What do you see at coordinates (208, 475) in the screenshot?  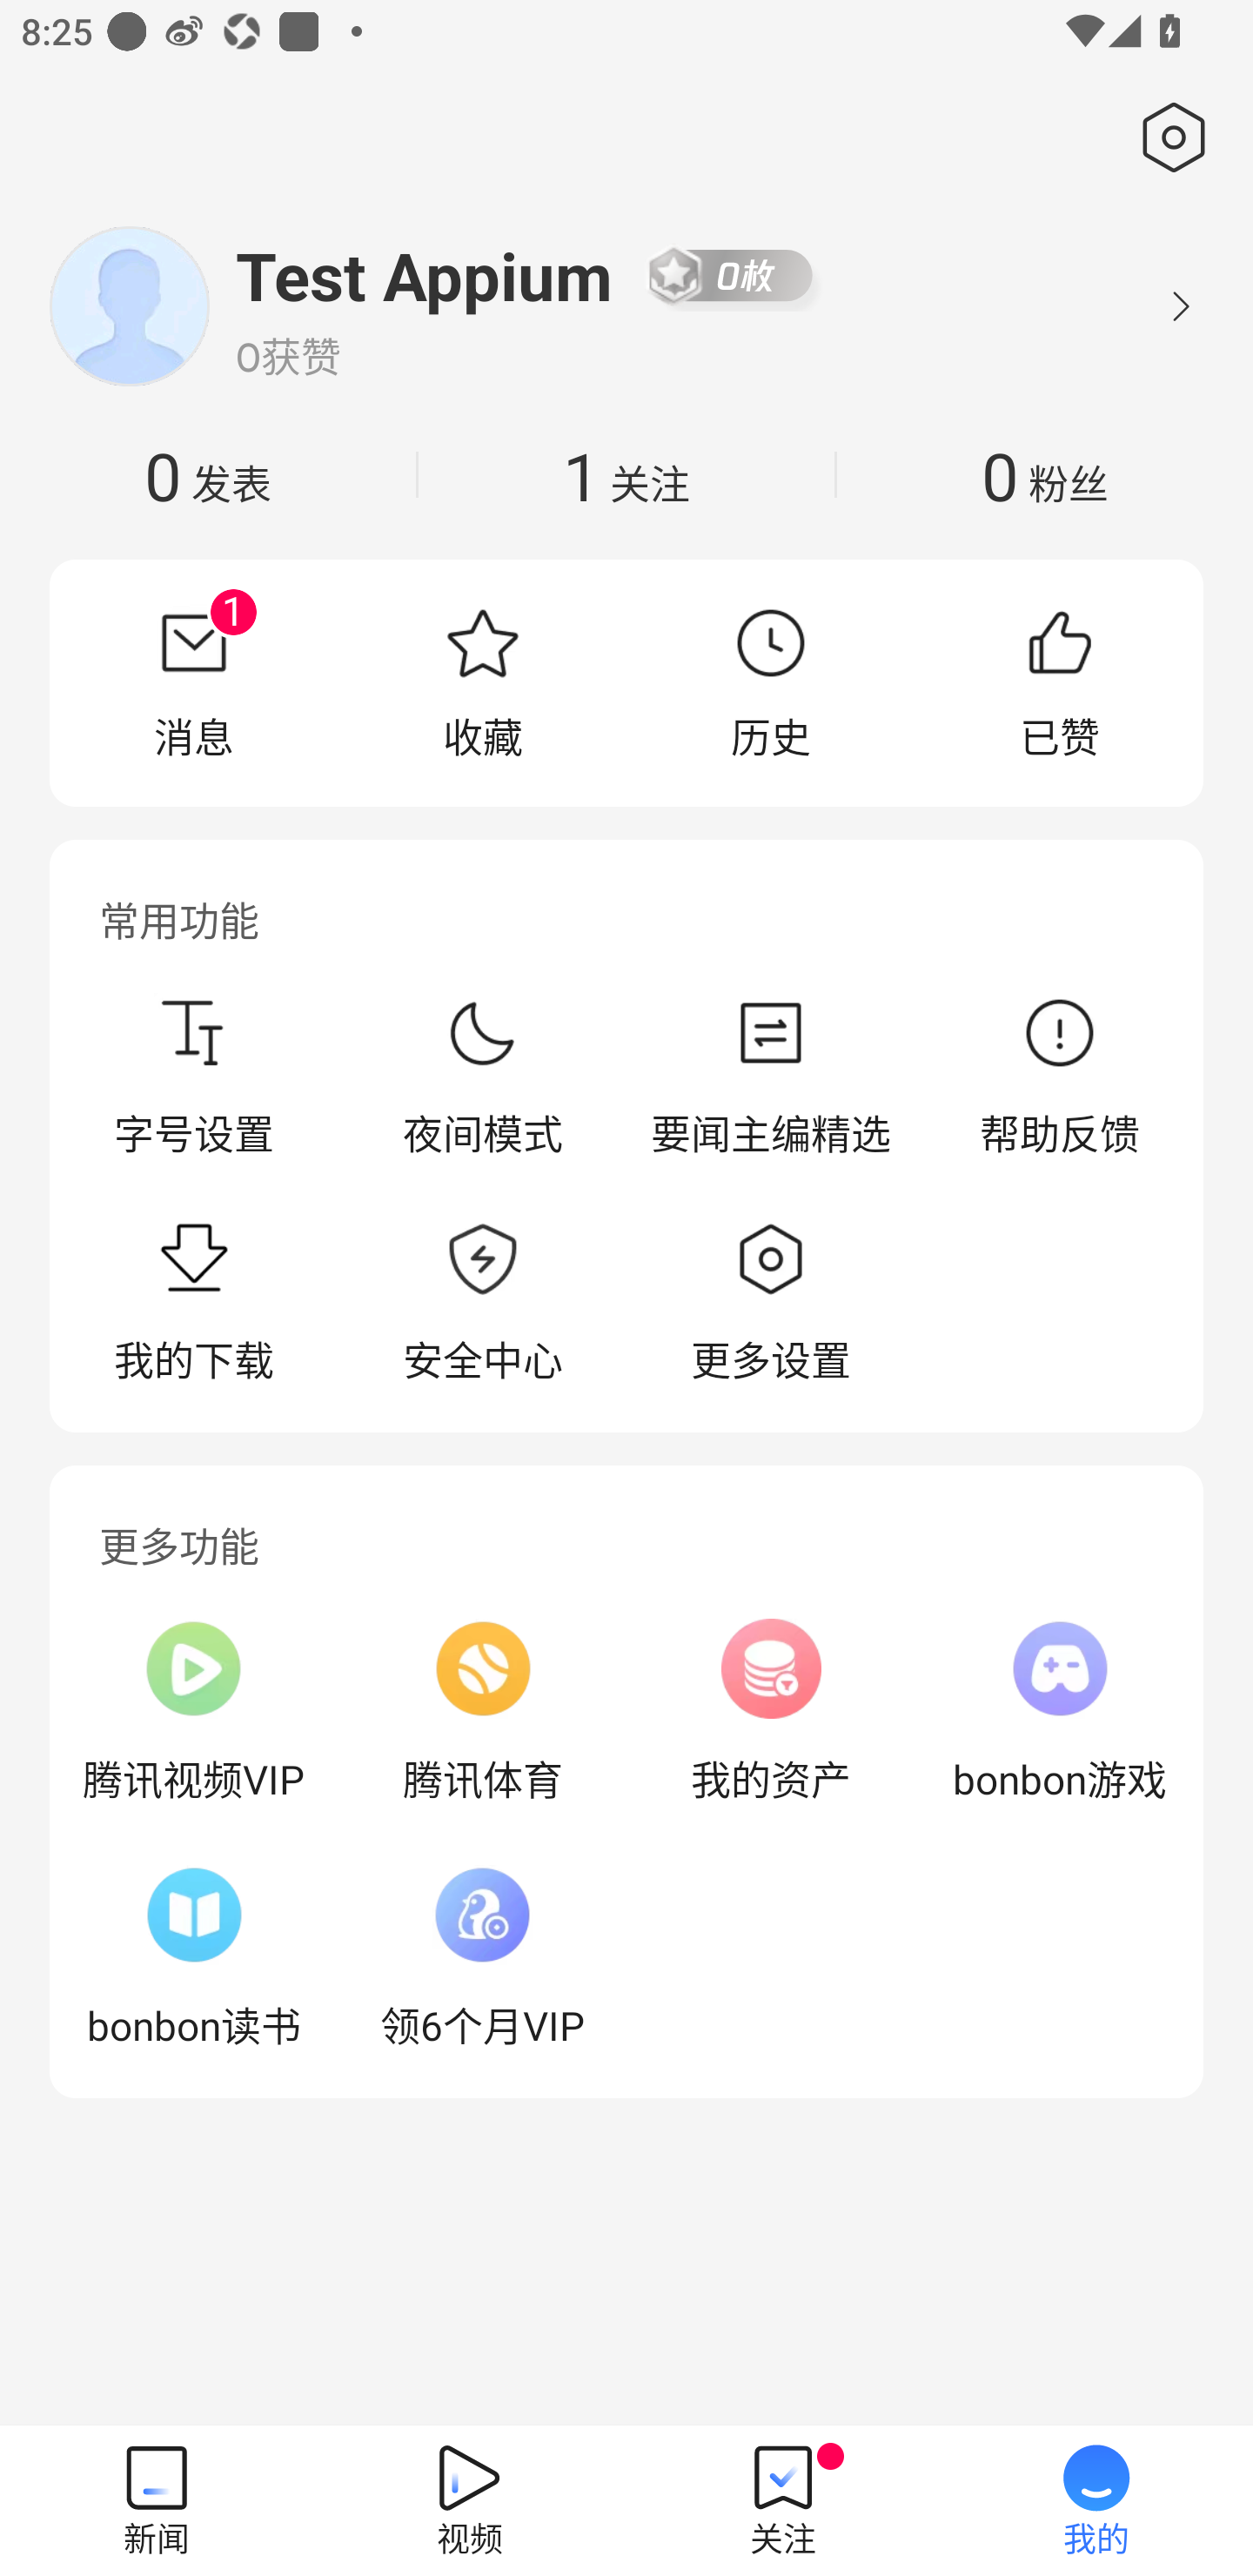 I see `0发表，可点击` at bounding box center [208, 475].